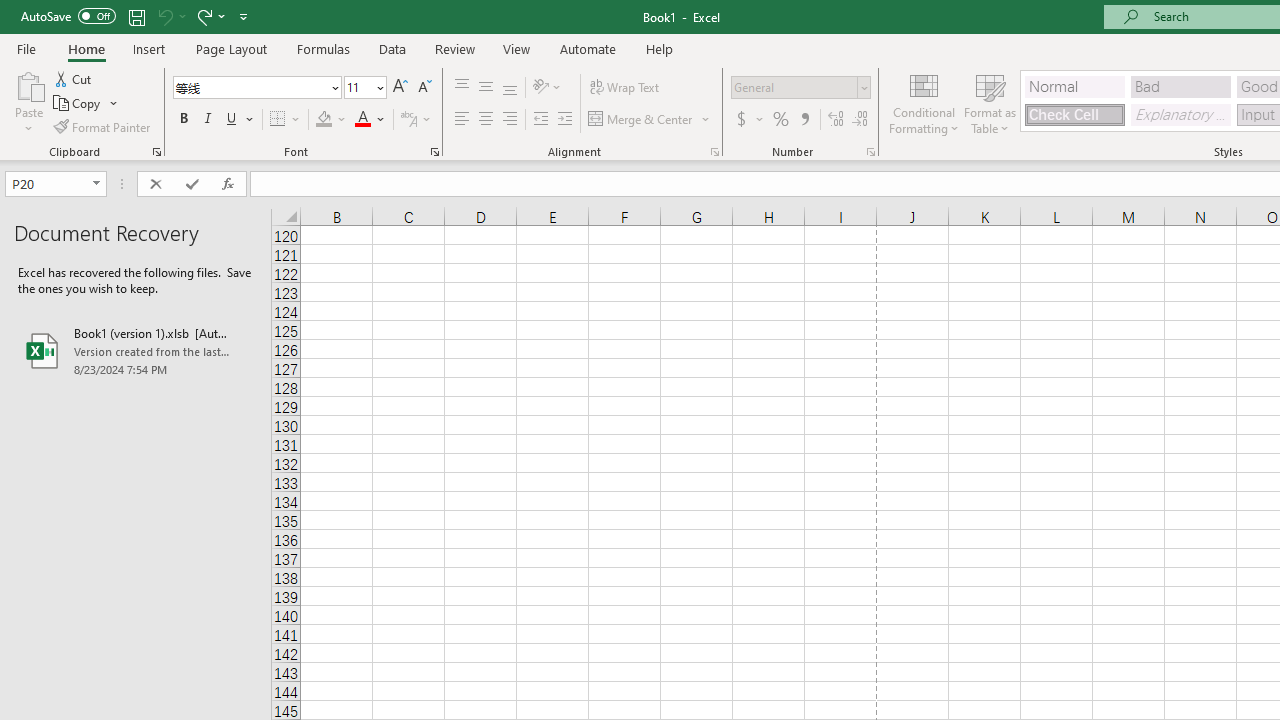 The width and height of the screenshot is (1280, 720). What do you see at coordinates (781, 120) in the screenshot?
I see `Percent Style` at bounding box center [781, 120].